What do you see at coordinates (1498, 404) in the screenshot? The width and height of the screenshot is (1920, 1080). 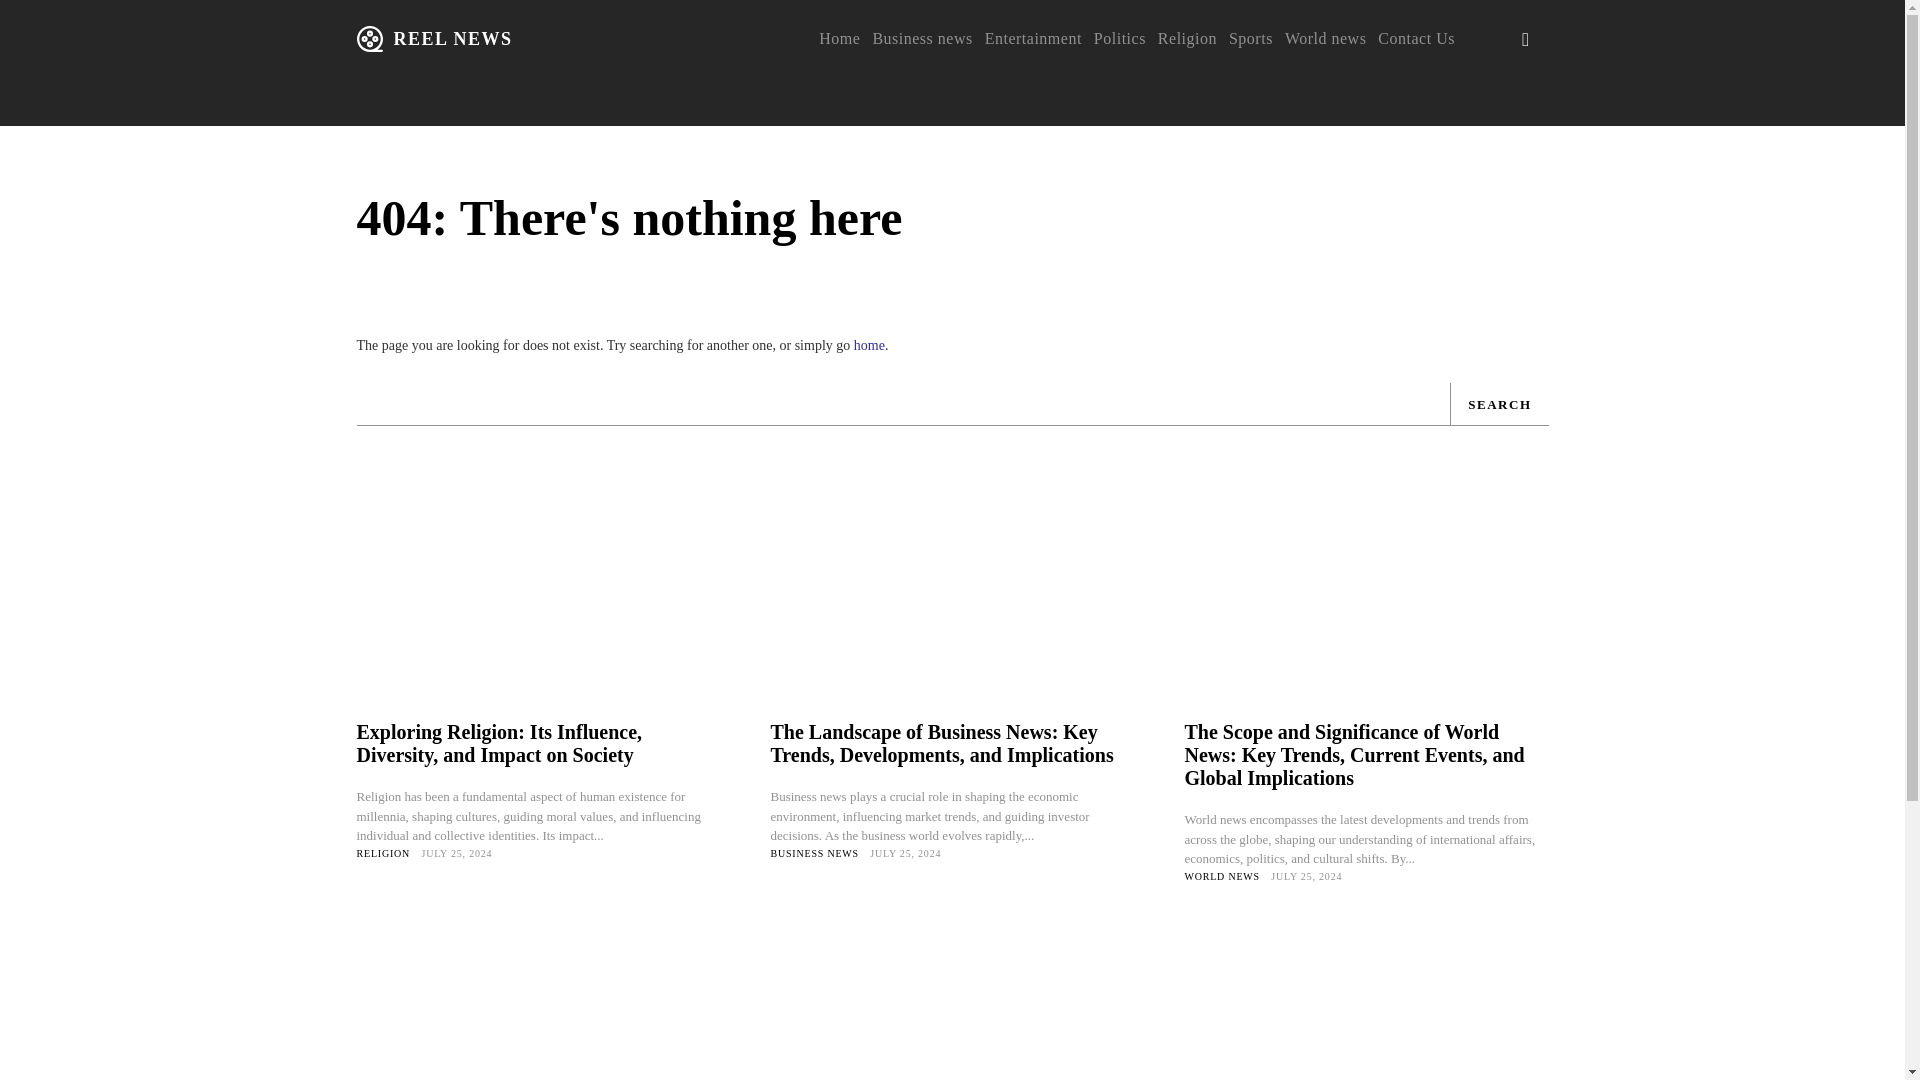 I see `SEARCH` at bounding box center [1498, 404].